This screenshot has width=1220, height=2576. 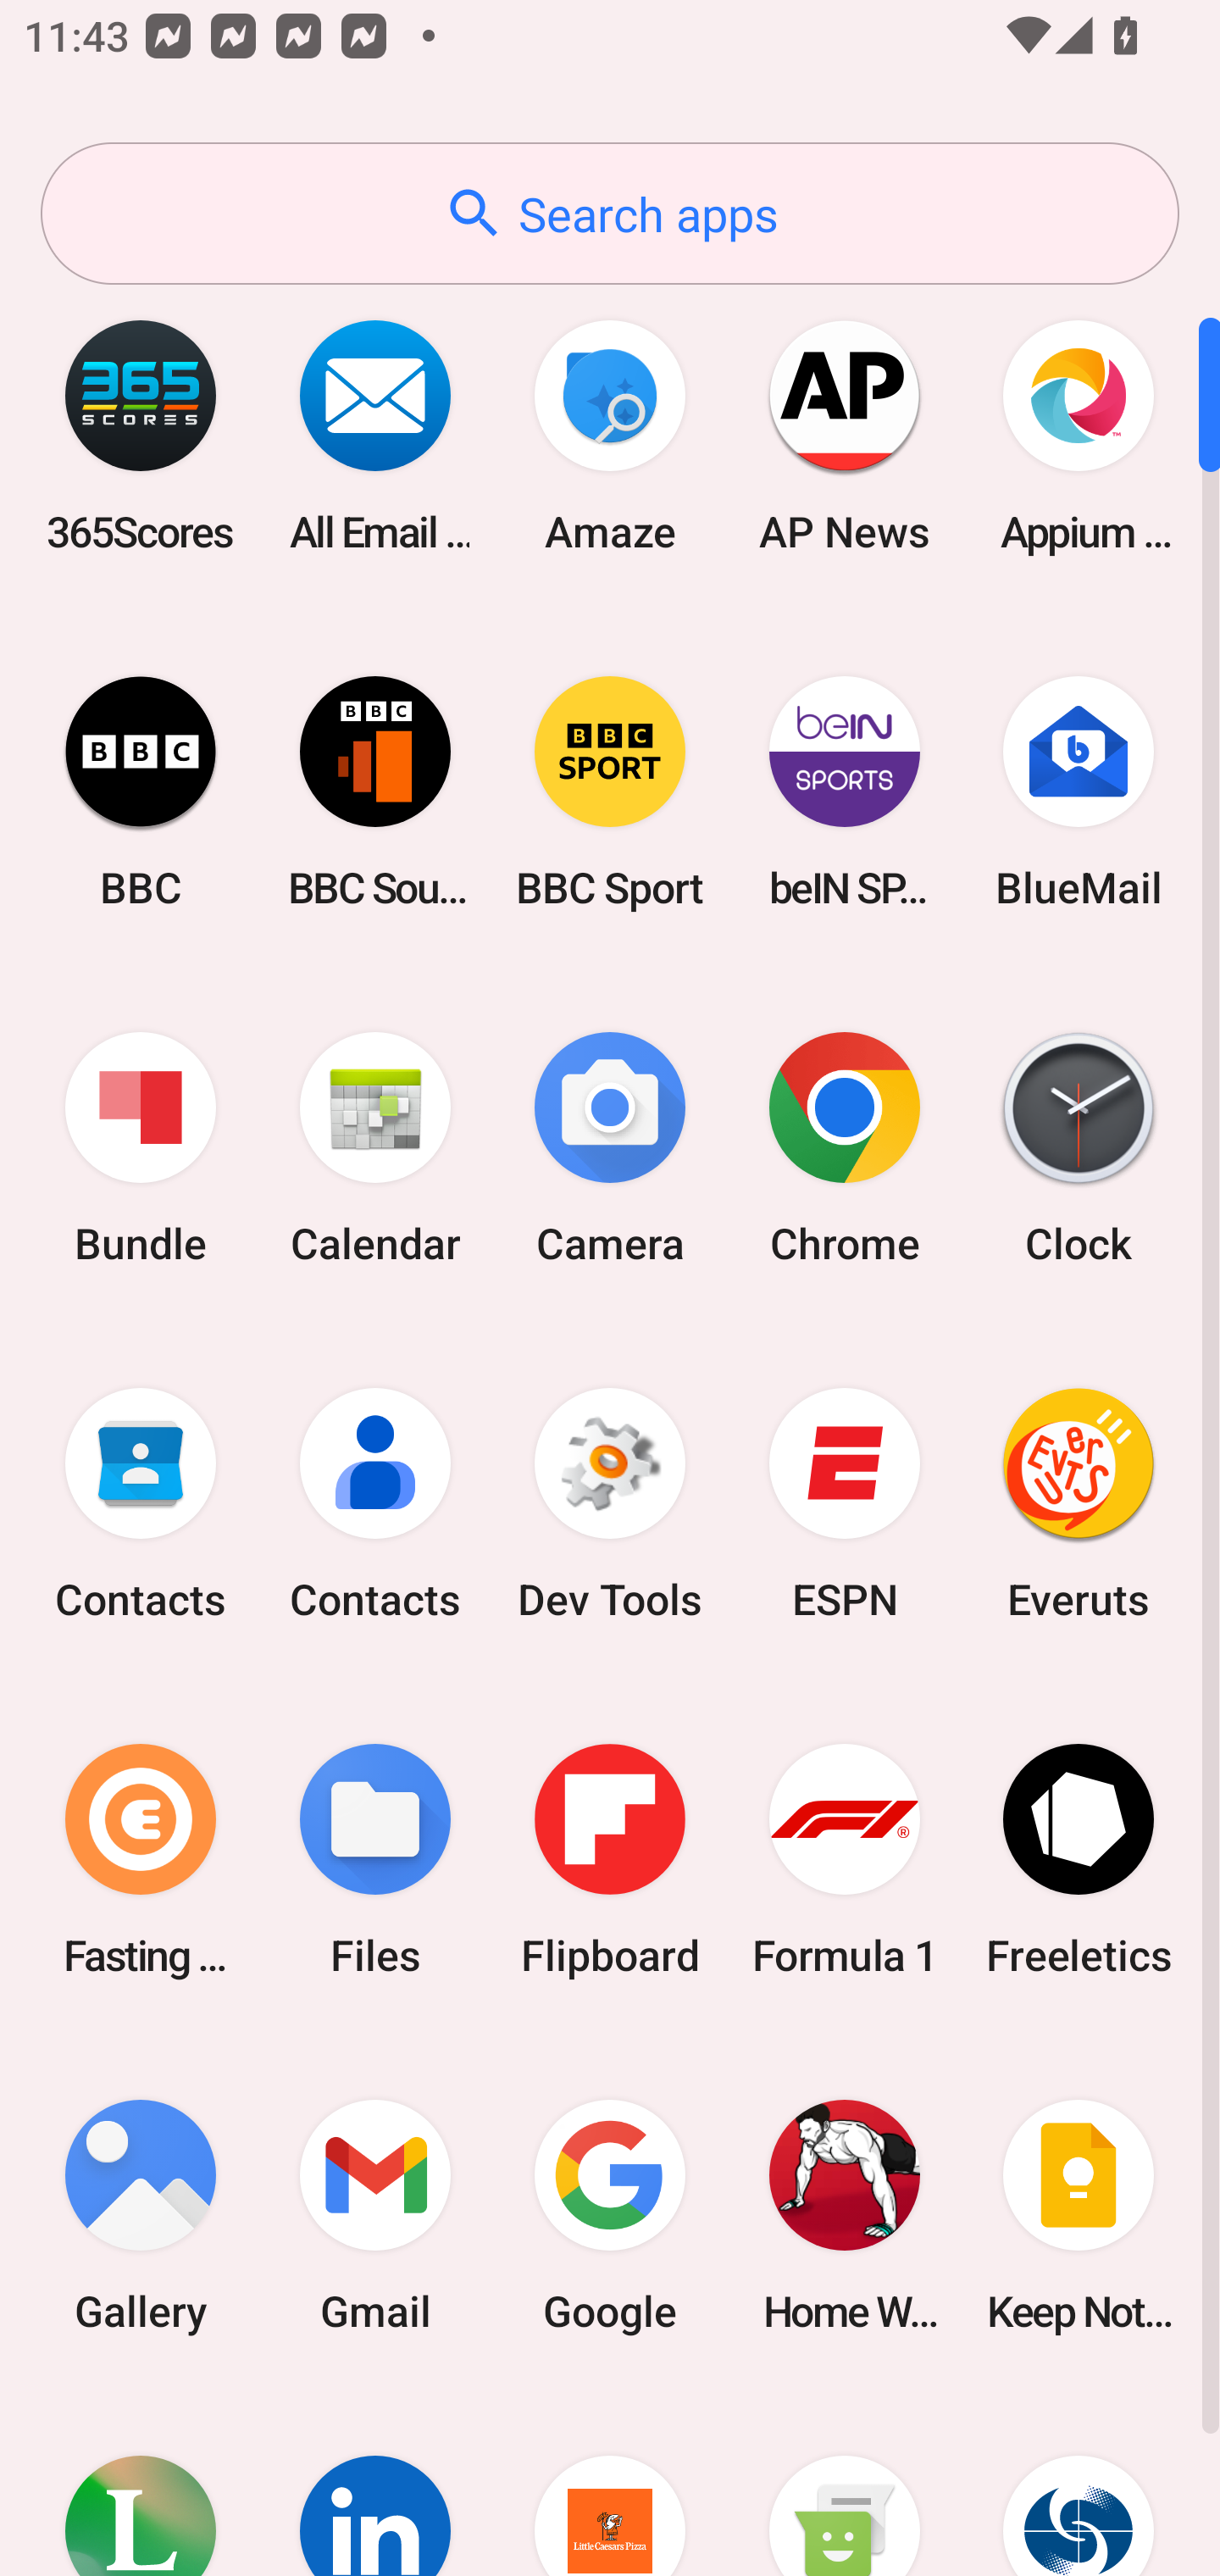 What do you see at coordinates (141, 1504) in the screenshot?
I see `Contacts` at bounding box center [141, 1504].